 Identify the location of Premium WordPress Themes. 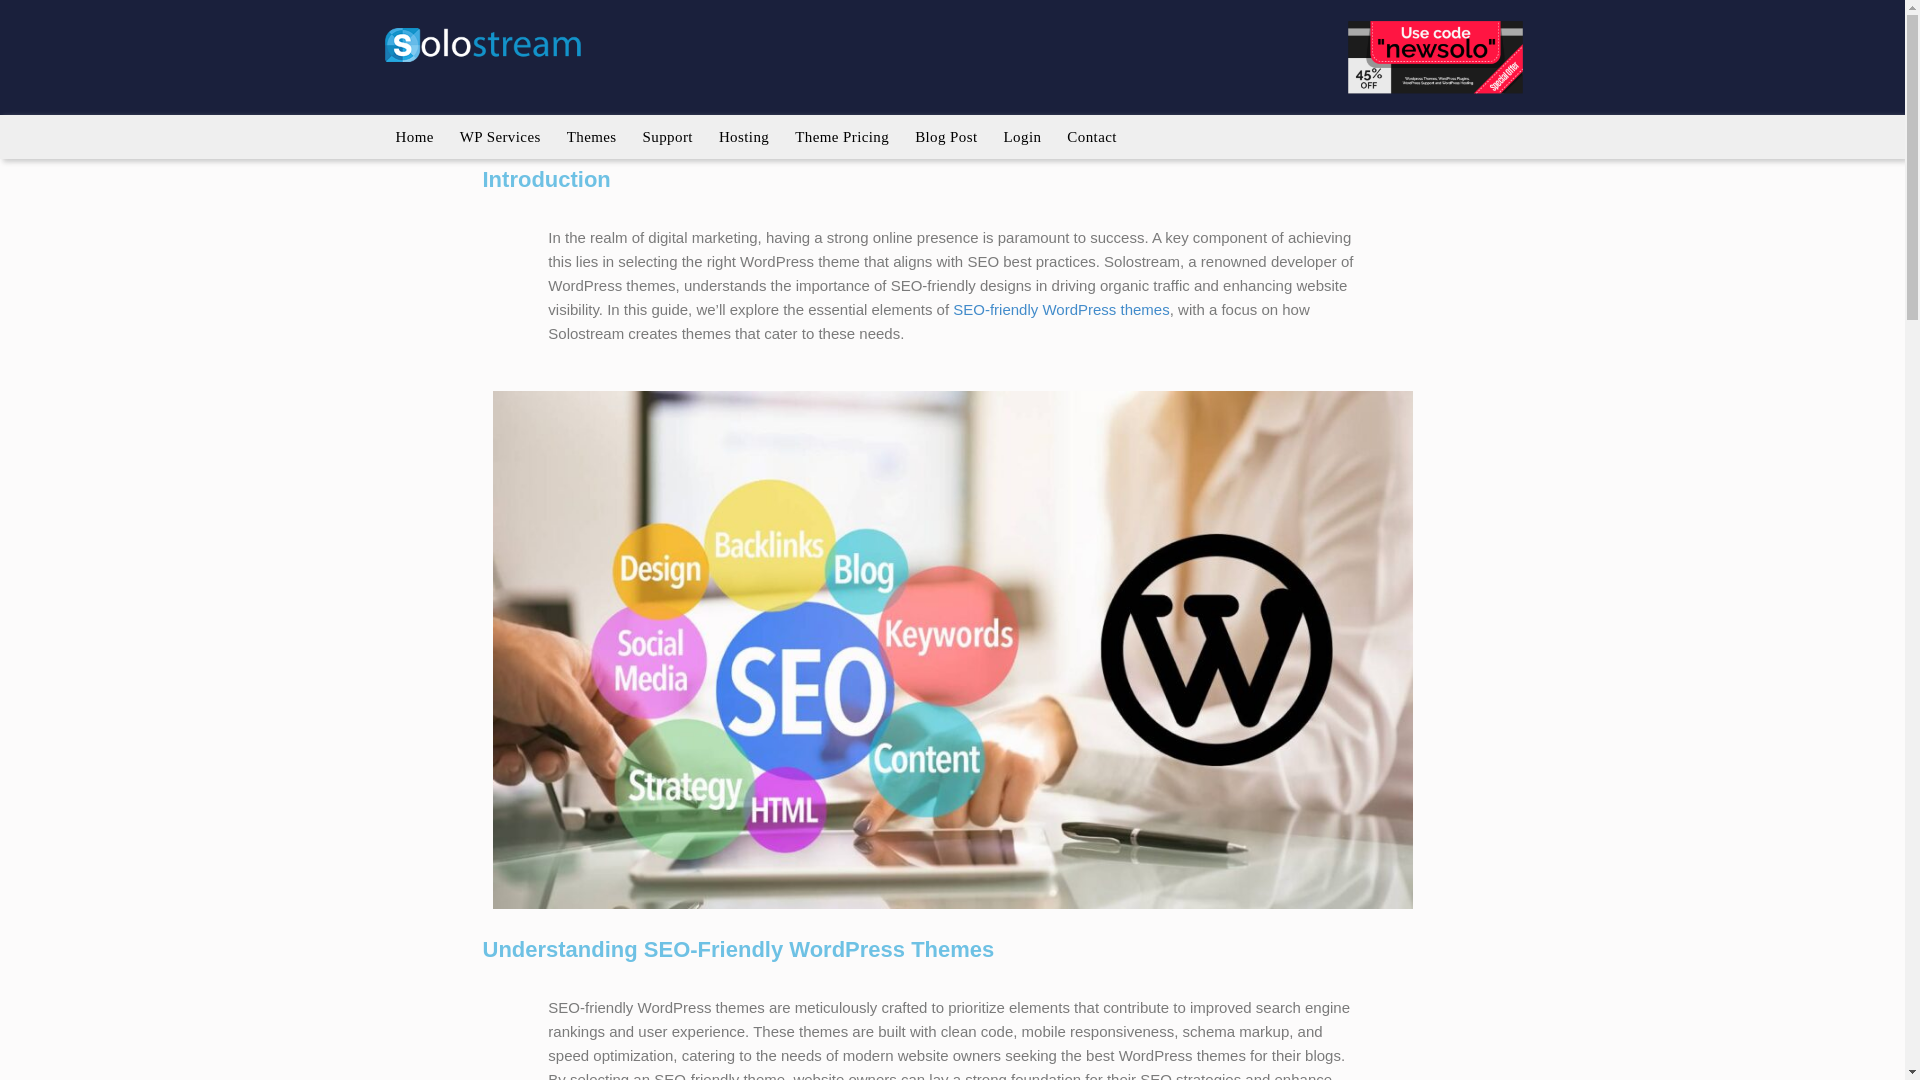
(592, 137).